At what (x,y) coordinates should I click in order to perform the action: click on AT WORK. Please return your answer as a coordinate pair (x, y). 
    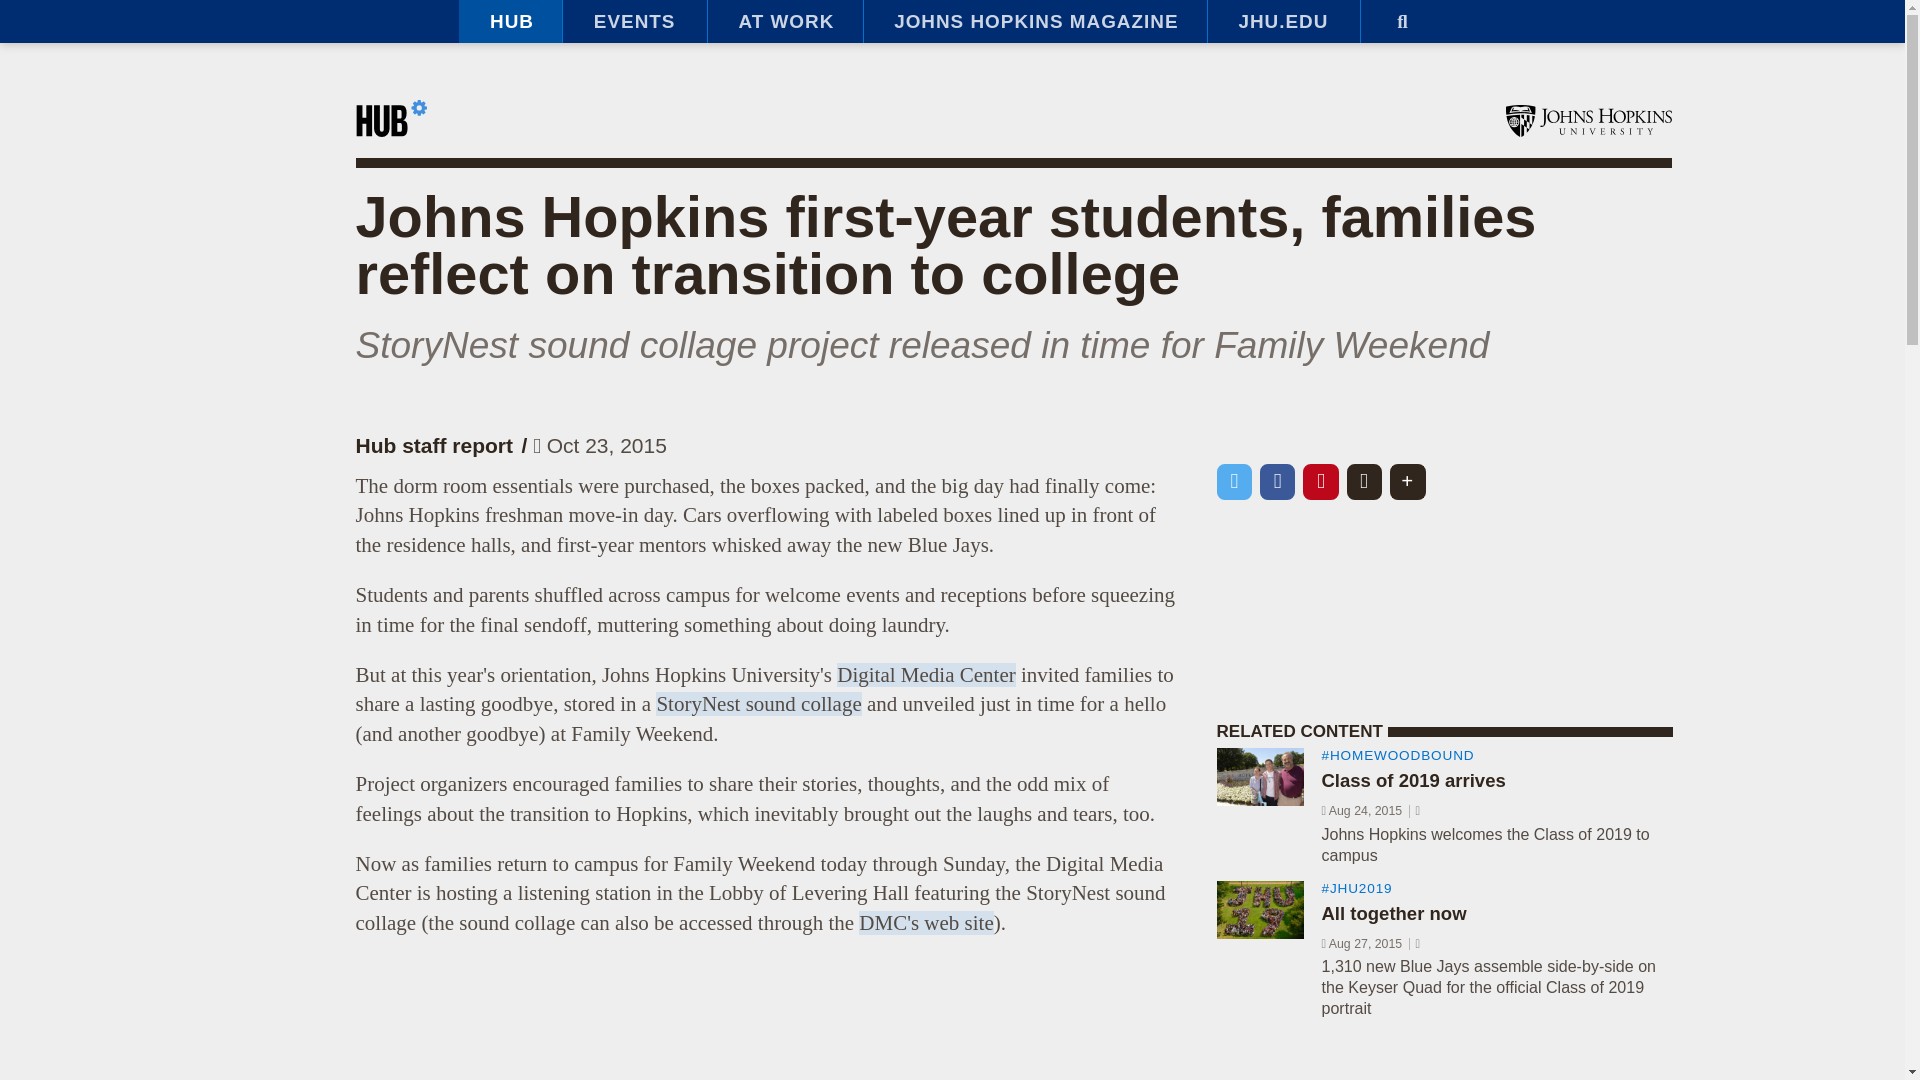
    Looking at the image, I should click on (784, 22).